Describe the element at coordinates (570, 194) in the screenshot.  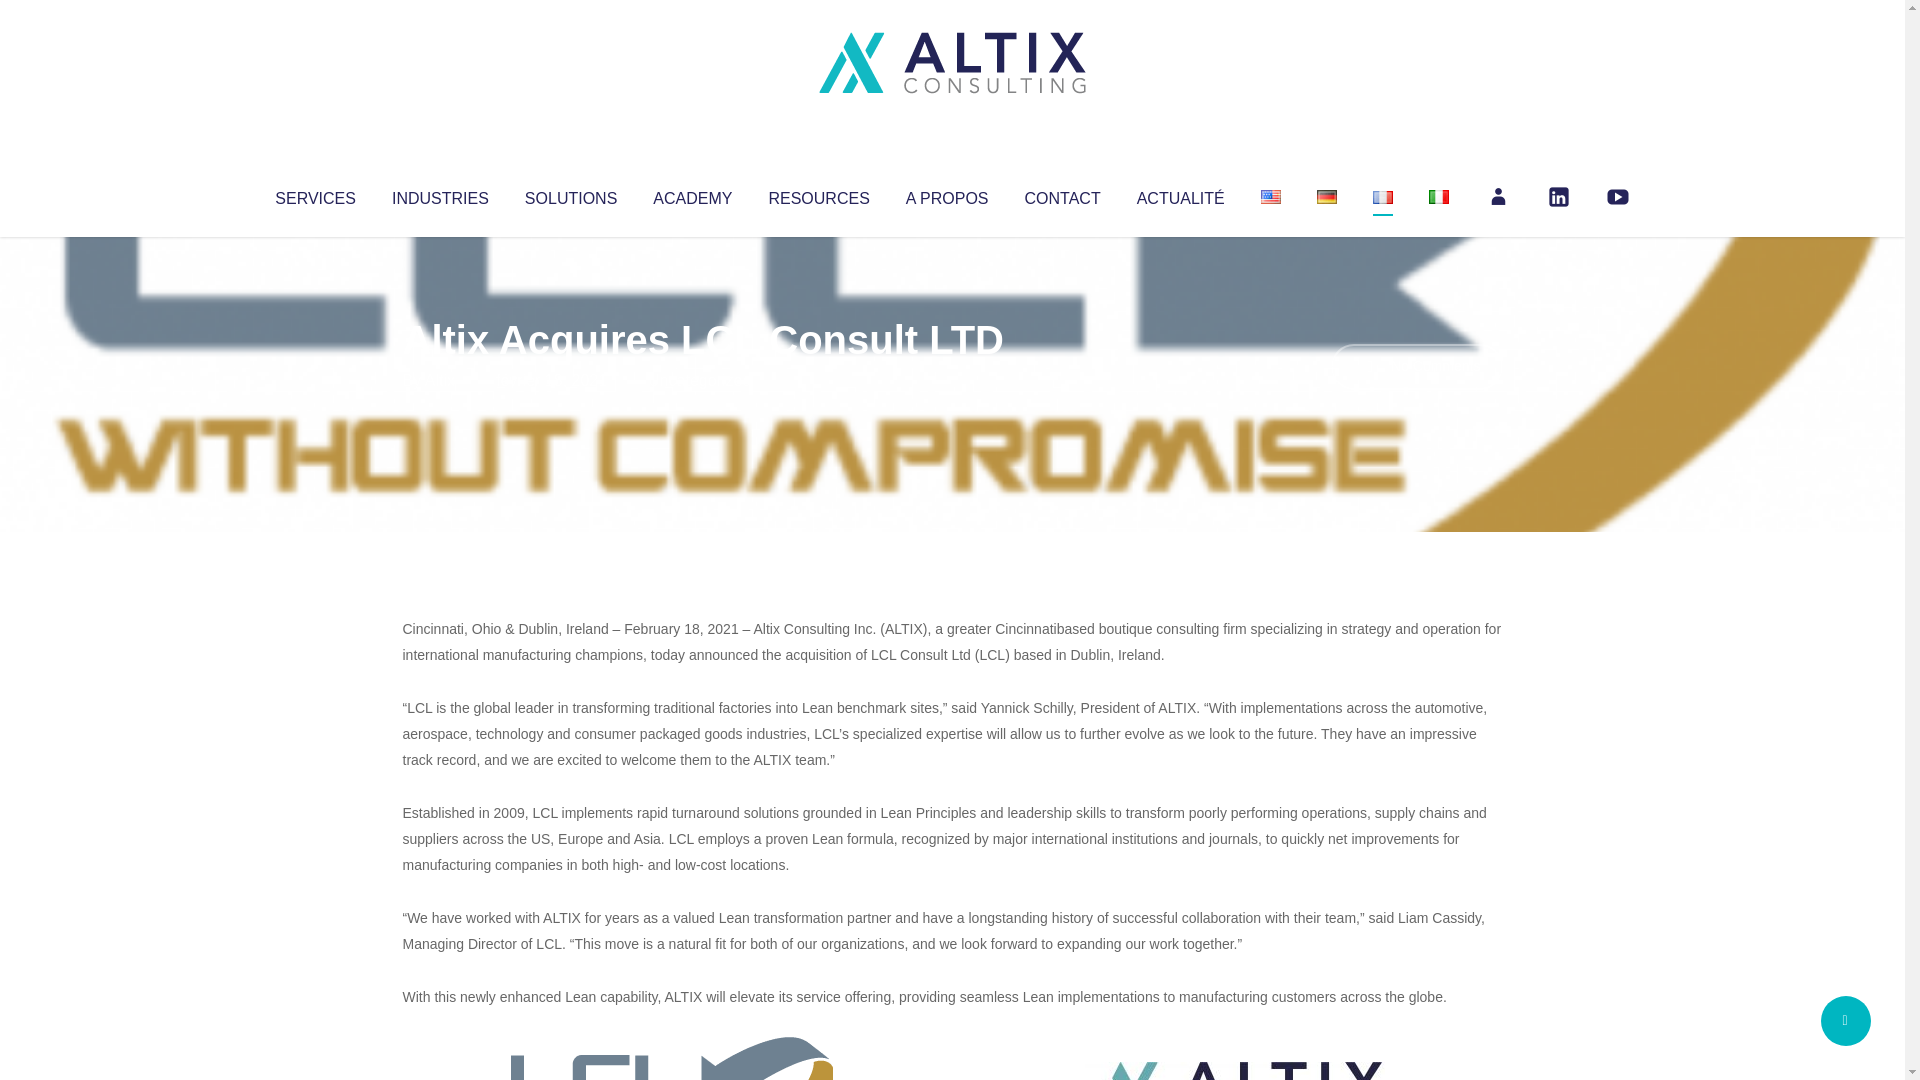
I see `SOLUTIONS` at that location.